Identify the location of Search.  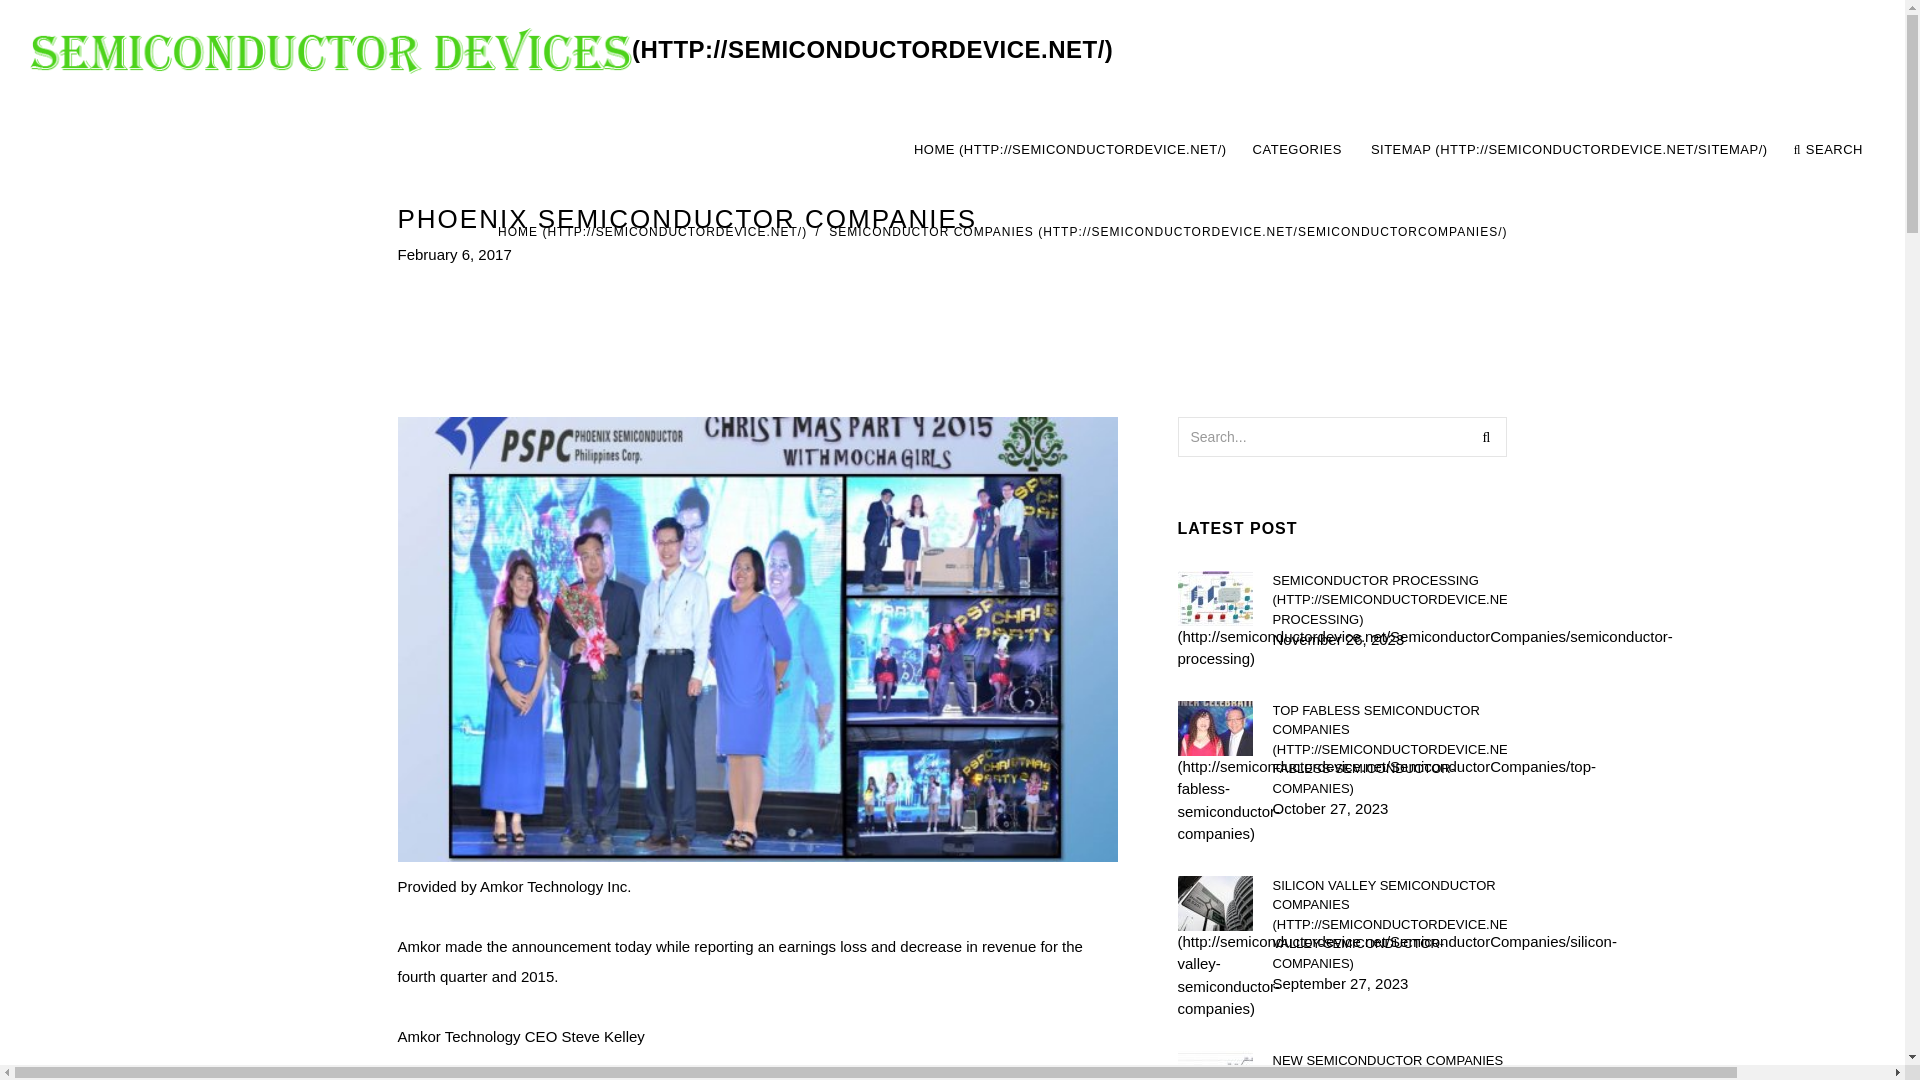
(1389, 748).